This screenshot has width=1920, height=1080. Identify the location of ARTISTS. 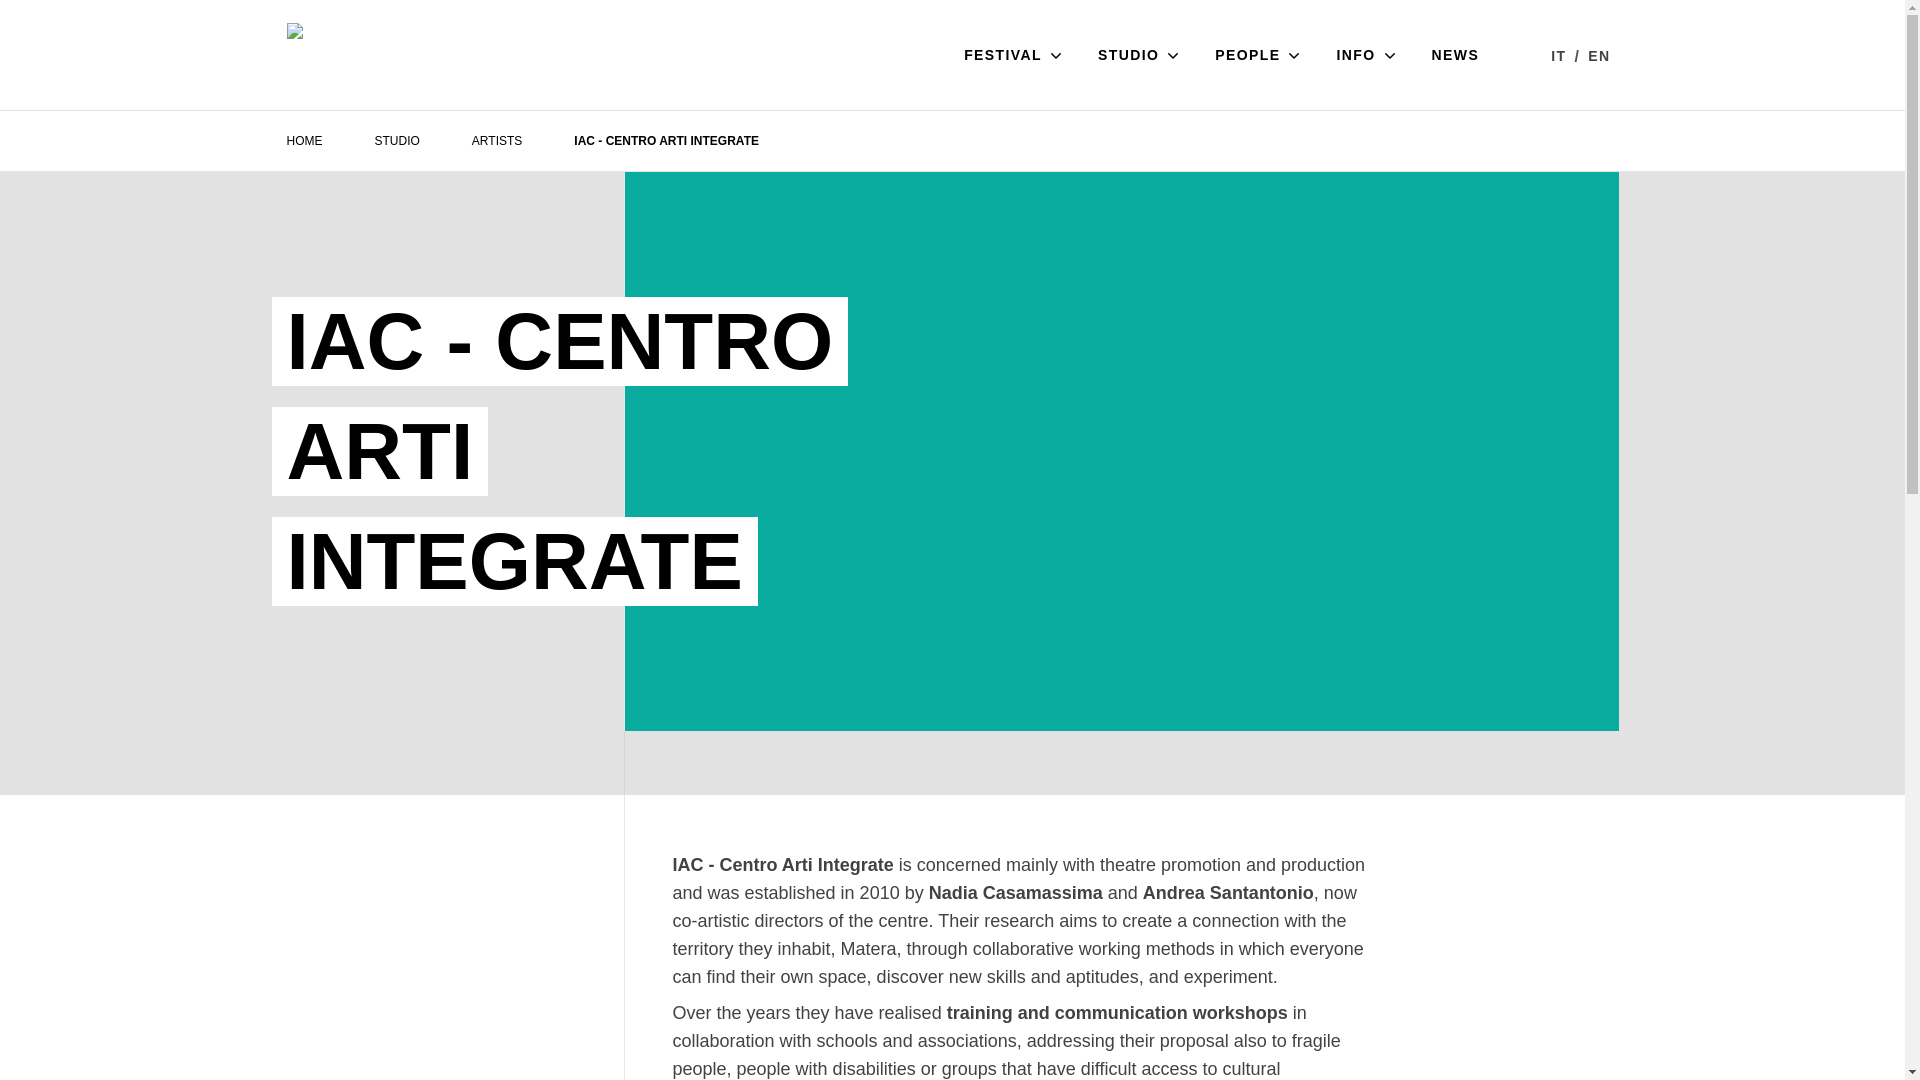
(497, 140).